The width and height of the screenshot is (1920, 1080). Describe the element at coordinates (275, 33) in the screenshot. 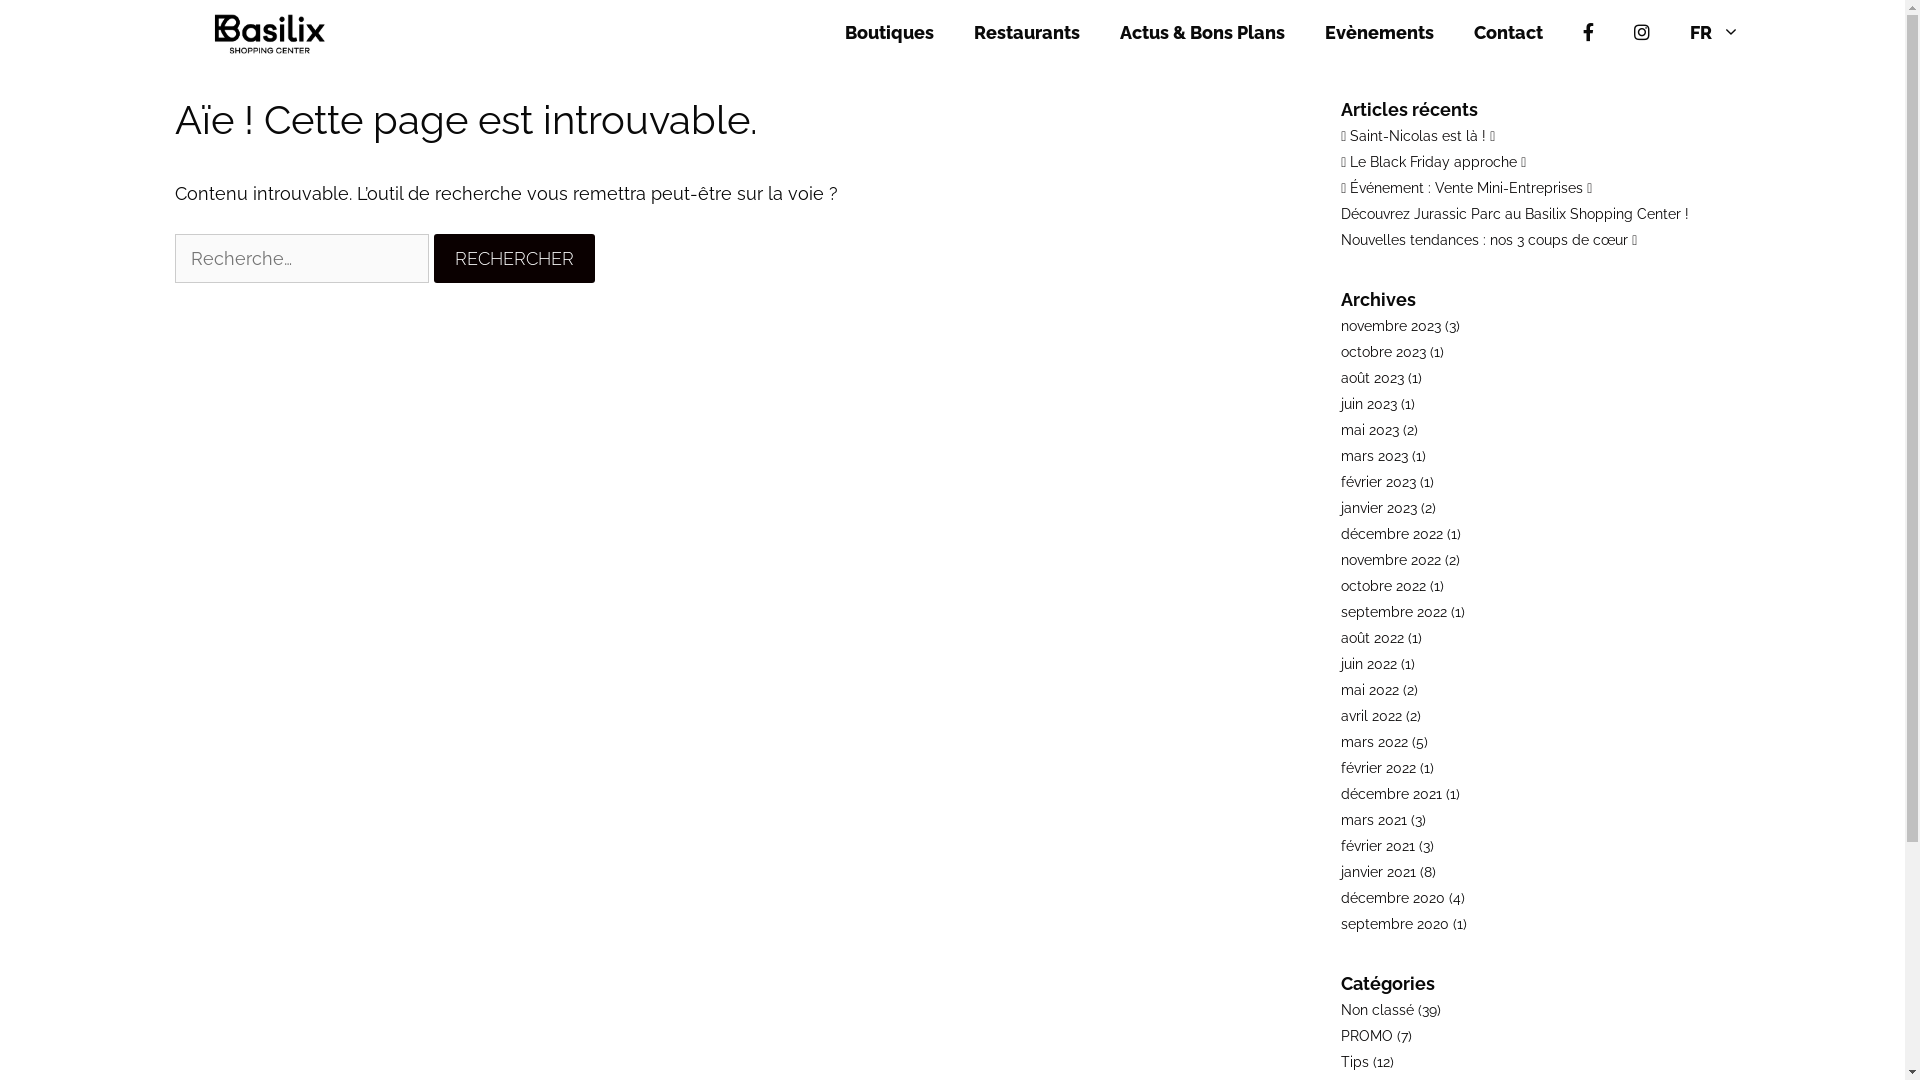

I see `Basilix Shopping Center` at that location.